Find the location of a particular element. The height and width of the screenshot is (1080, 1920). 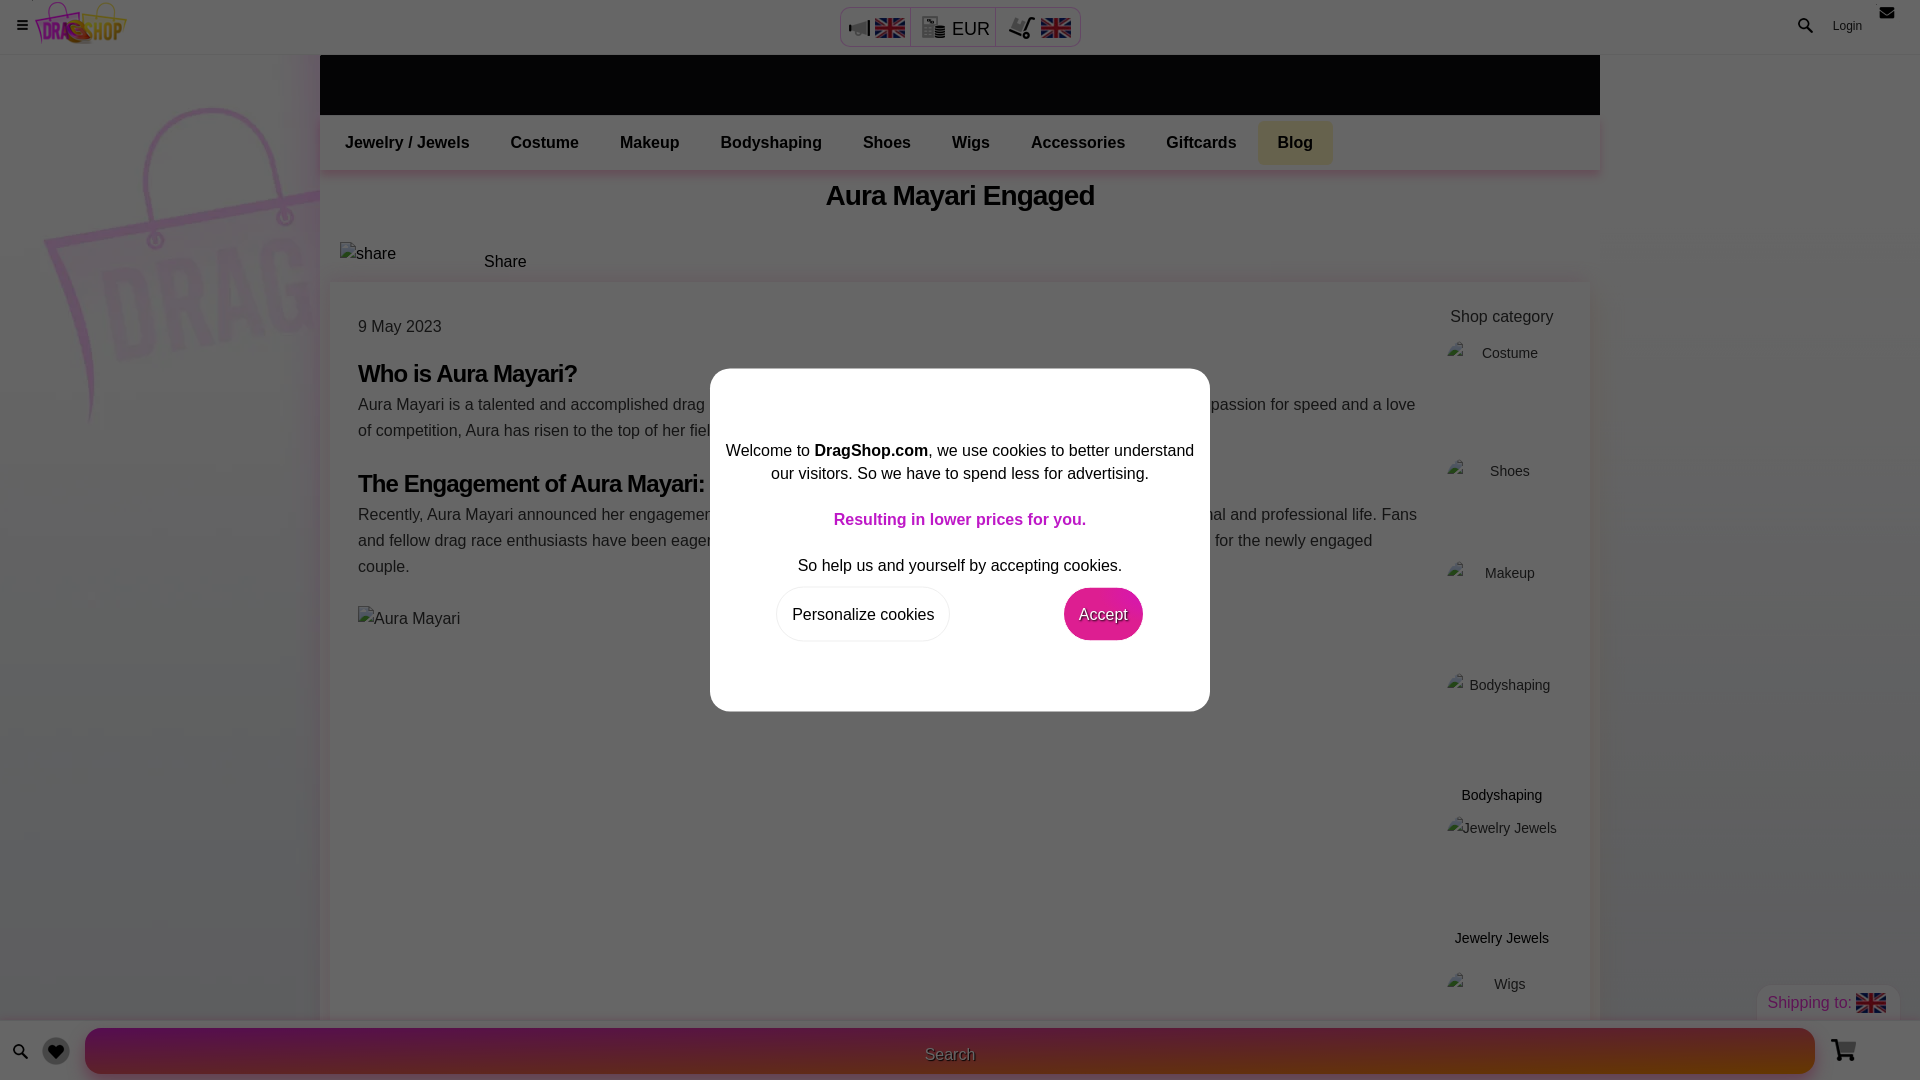

Drag Queen Shoes is located at coordinates (1502, 498).